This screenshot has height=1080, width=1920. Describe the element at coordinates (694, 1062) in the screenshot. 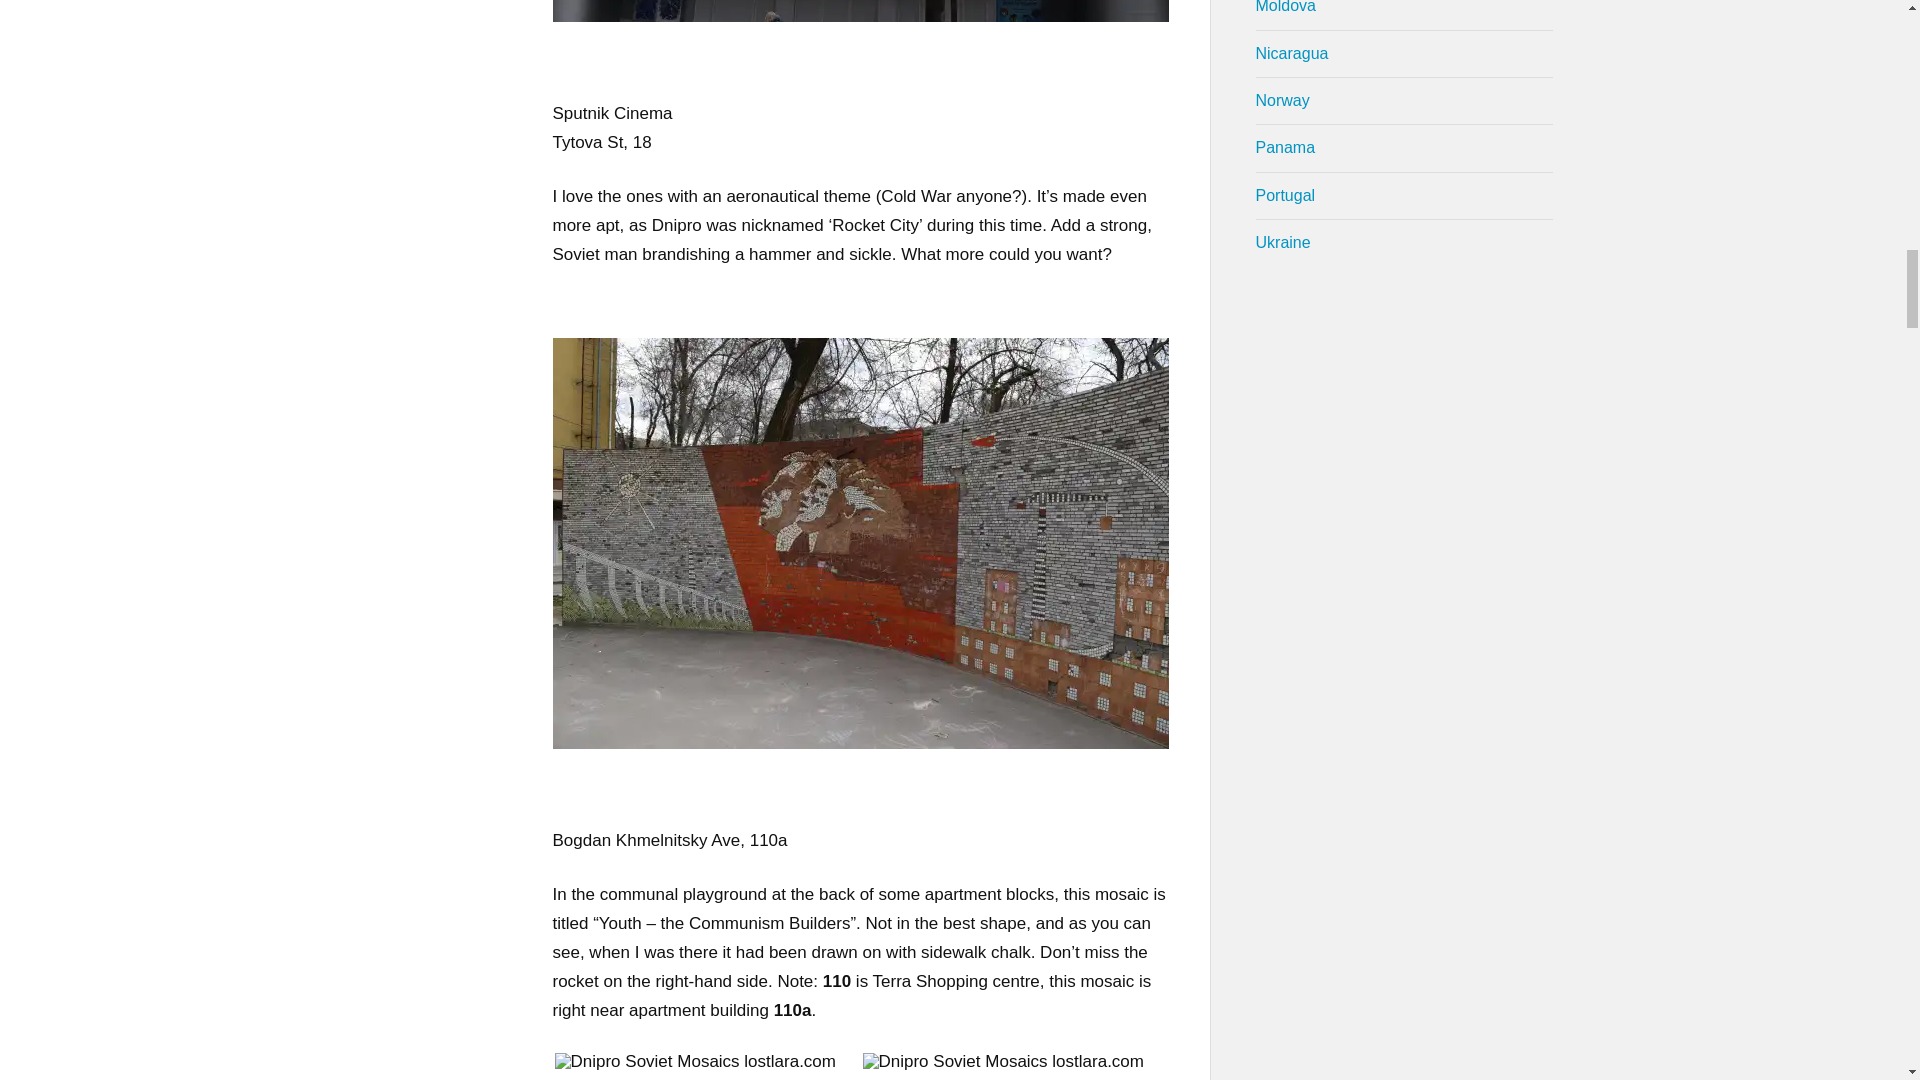

I see `Dnipro Soviet Mosaics lostlara.com` at that location.